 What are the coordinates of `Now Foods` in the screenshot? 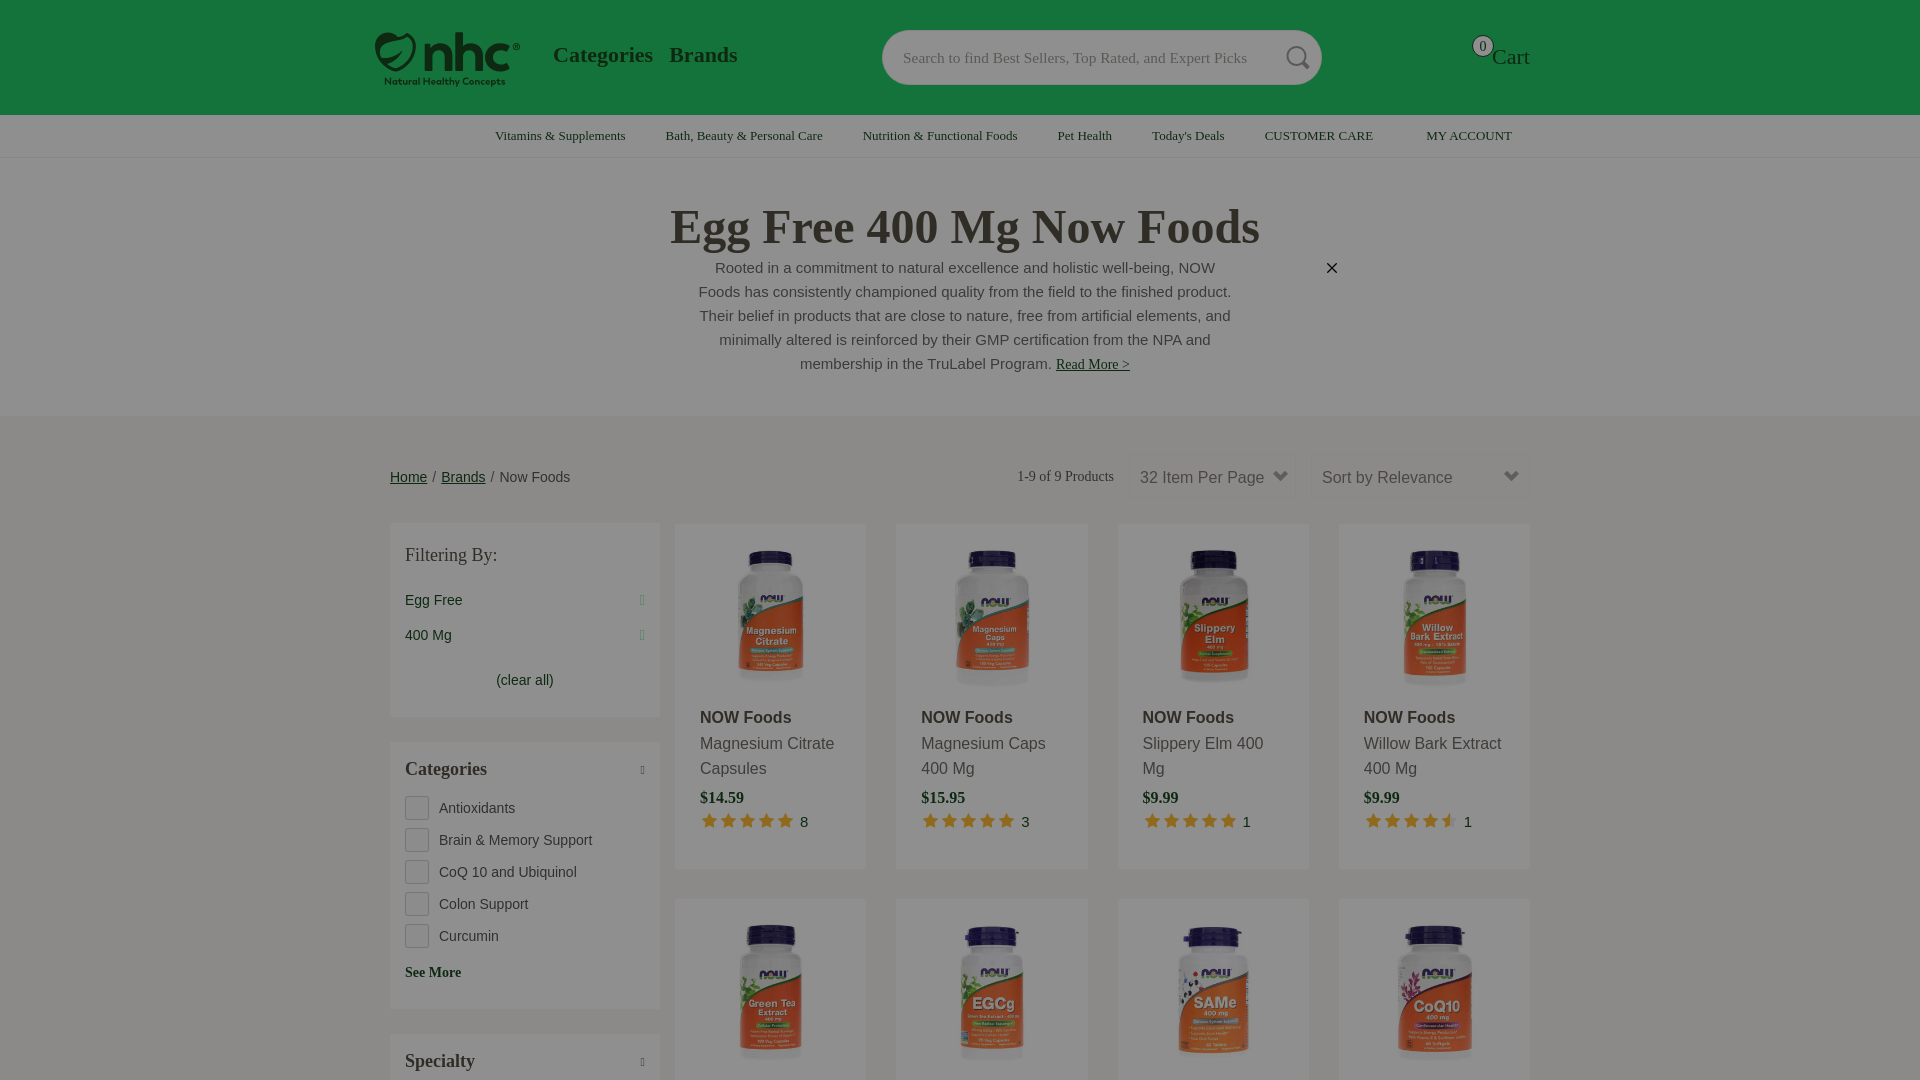 It's located at (534, 476).